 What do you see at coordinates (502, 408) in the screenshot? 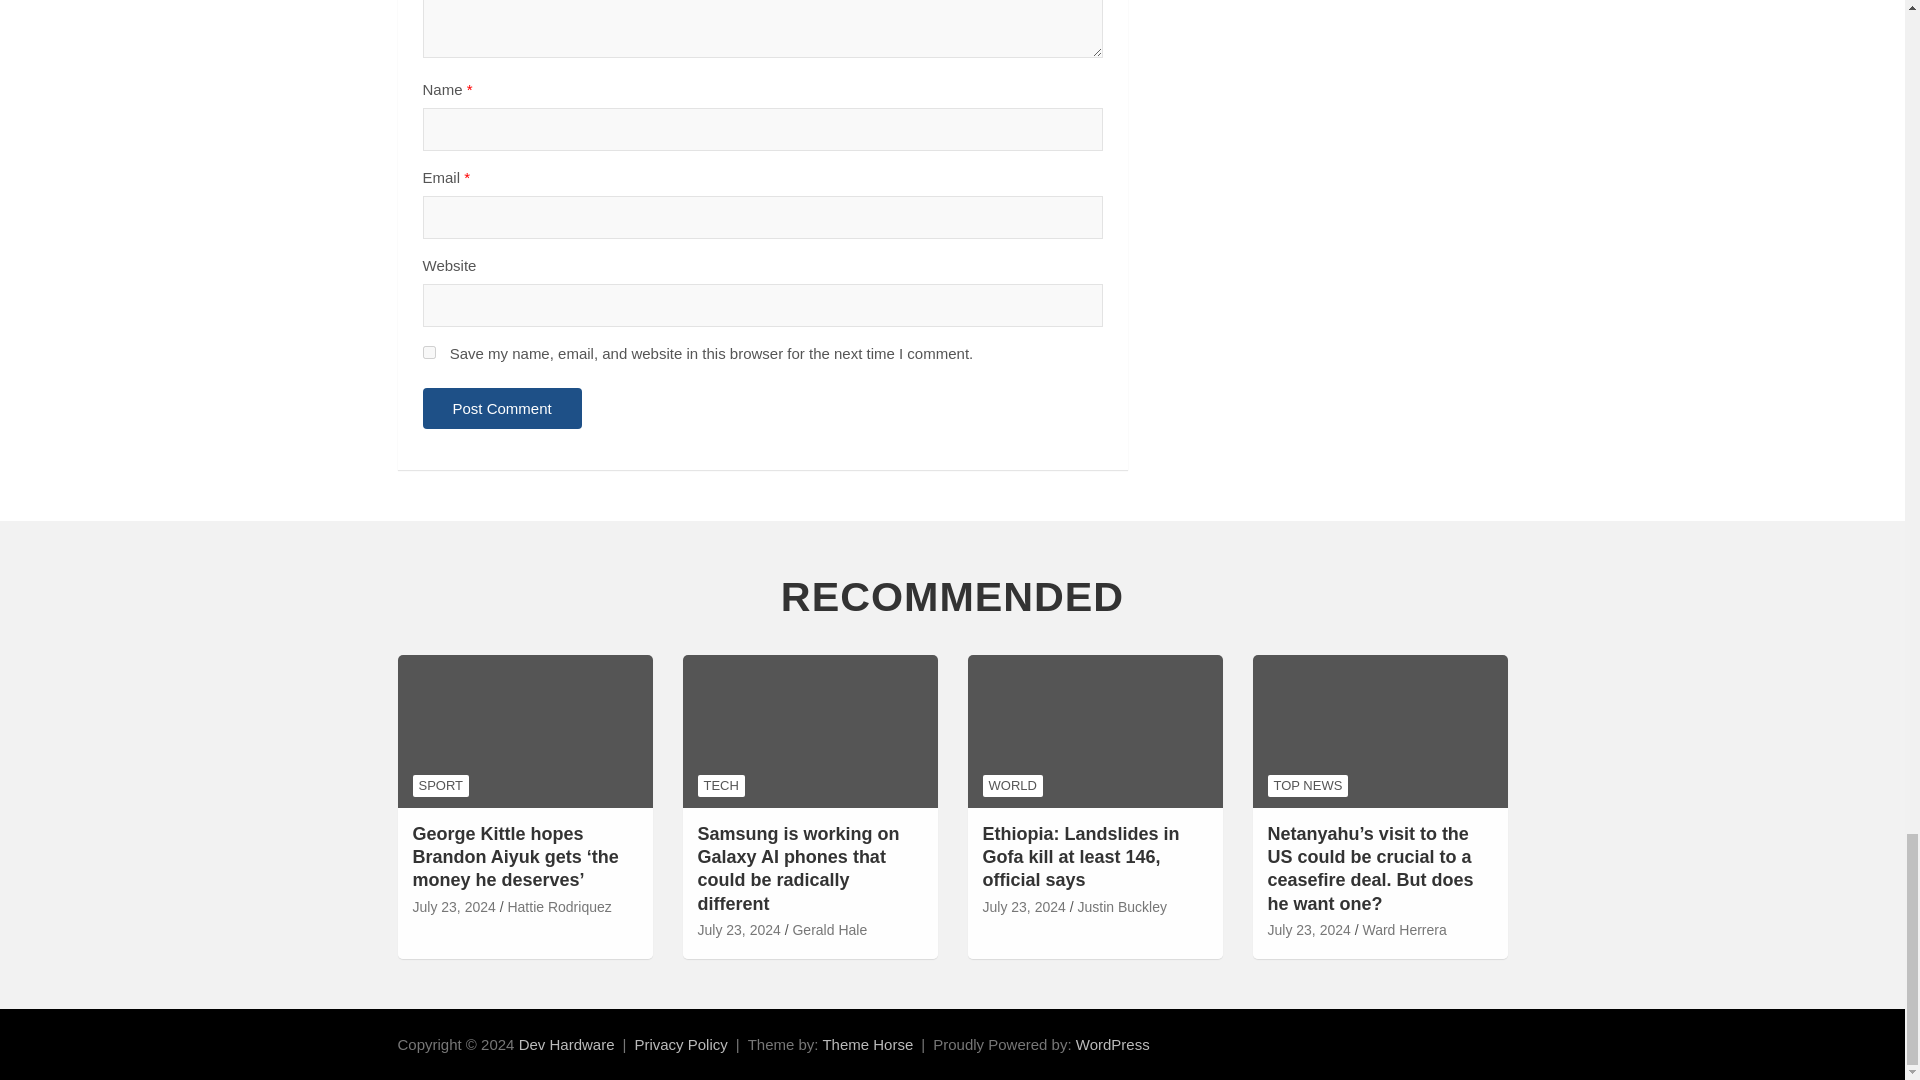
I see `Post Comment` at bounding box center [502, 408].